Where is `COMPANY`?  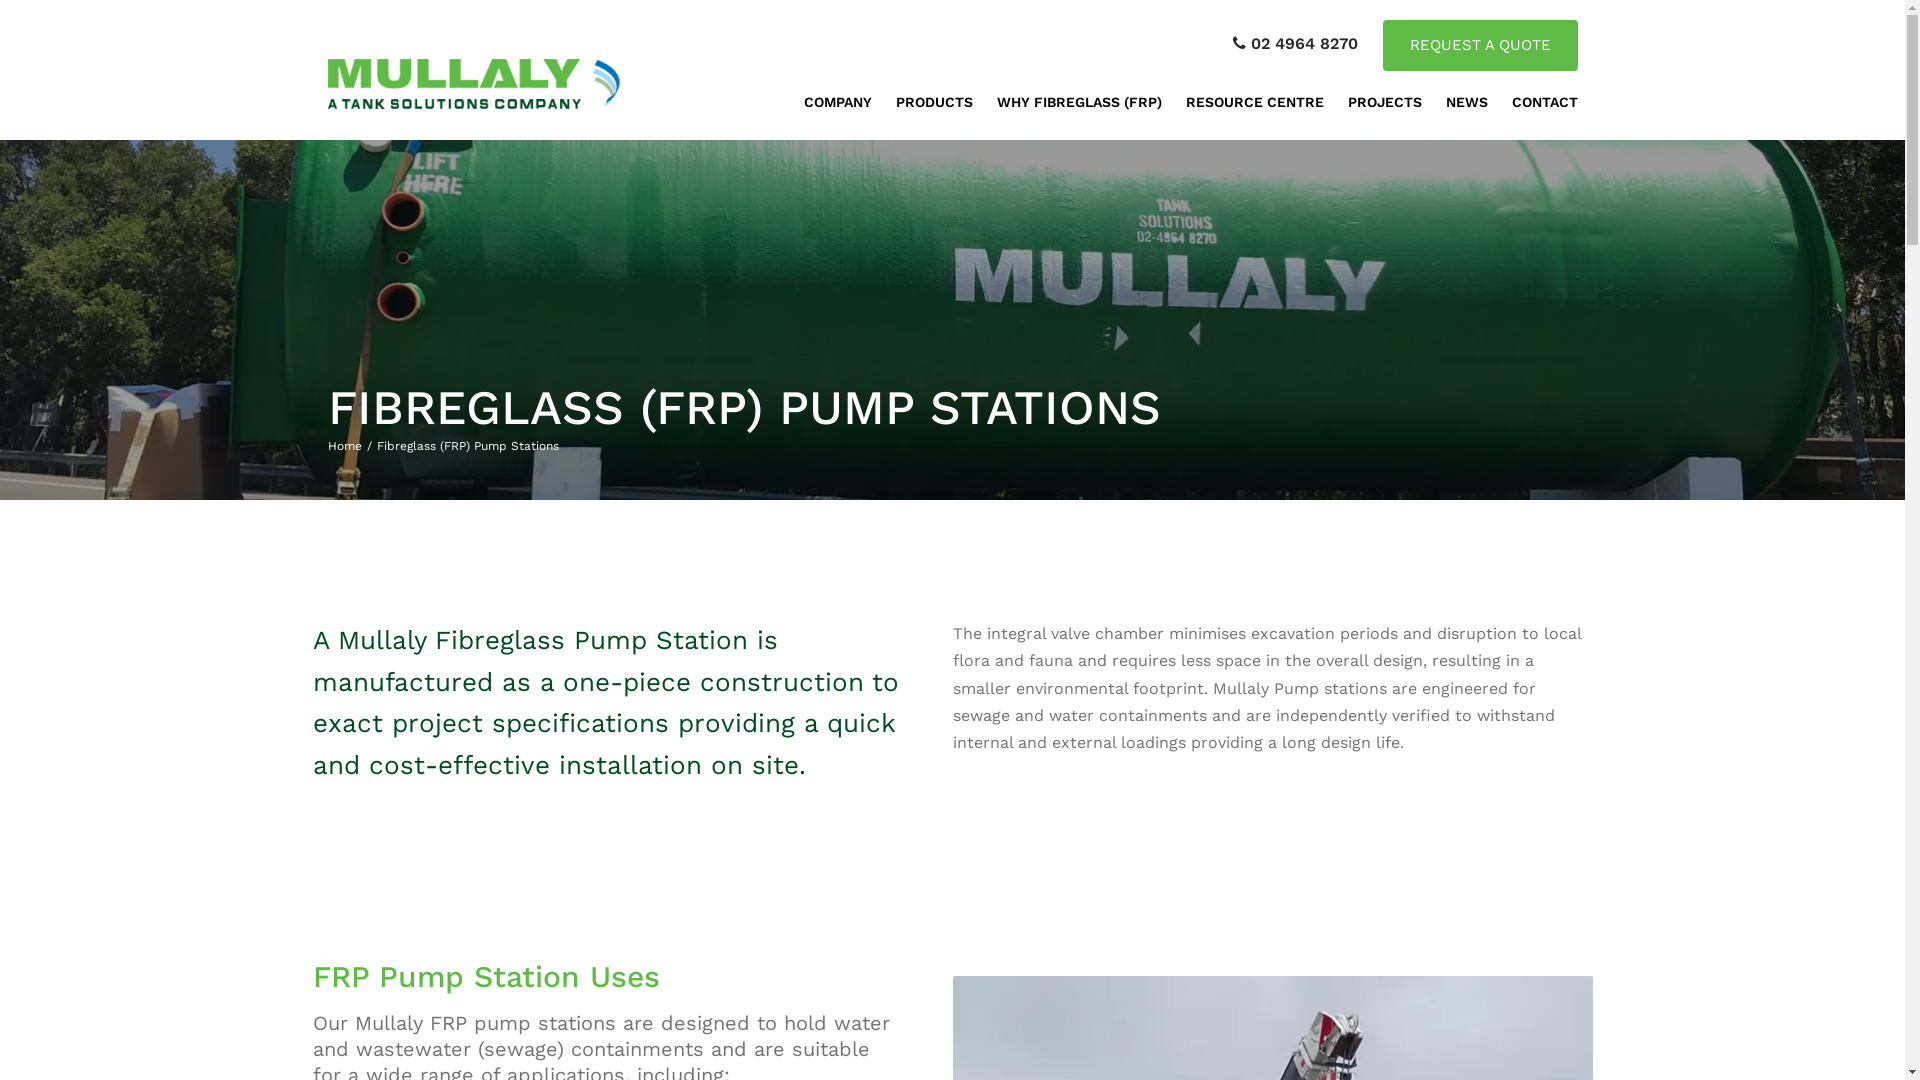 COMPANY is located at coordinates (838, 102).